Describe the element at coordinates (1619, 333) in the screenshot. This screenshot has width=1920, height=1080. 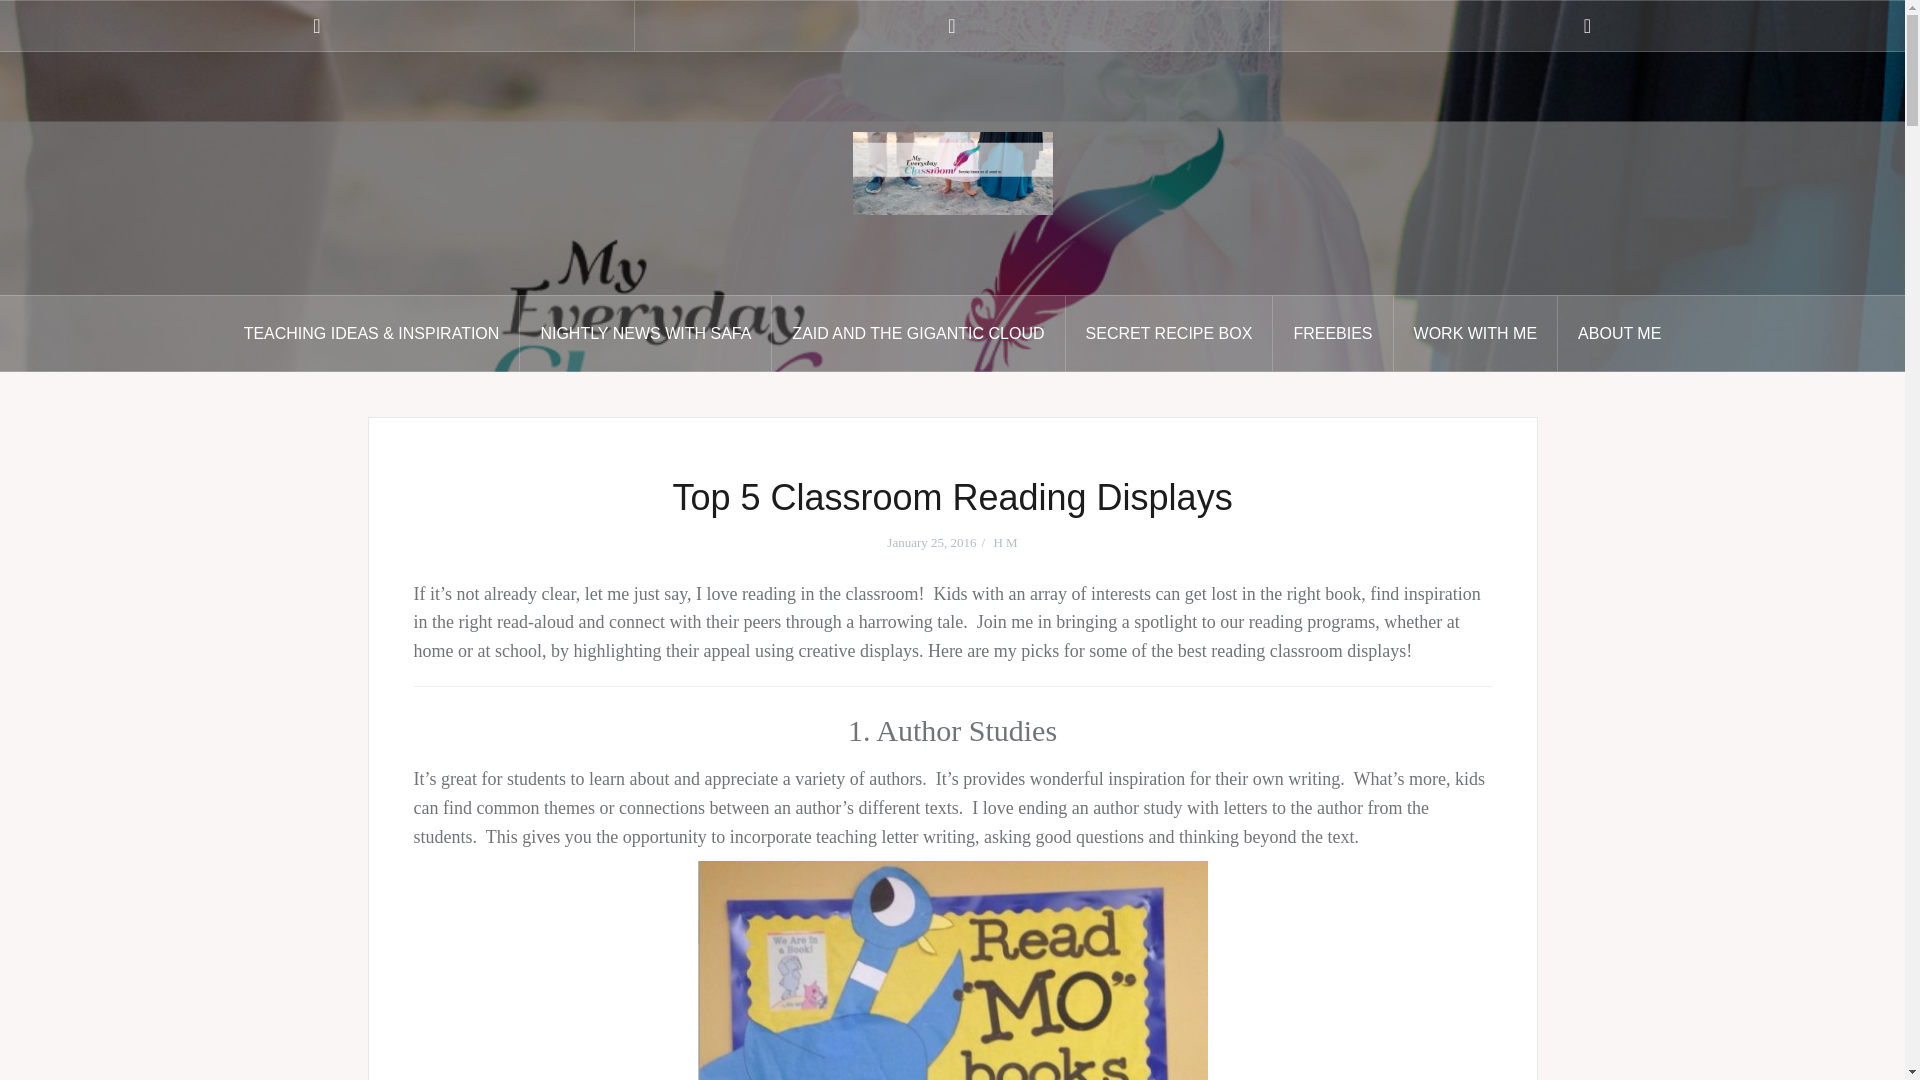
I see `ABOUT ME` at that location.